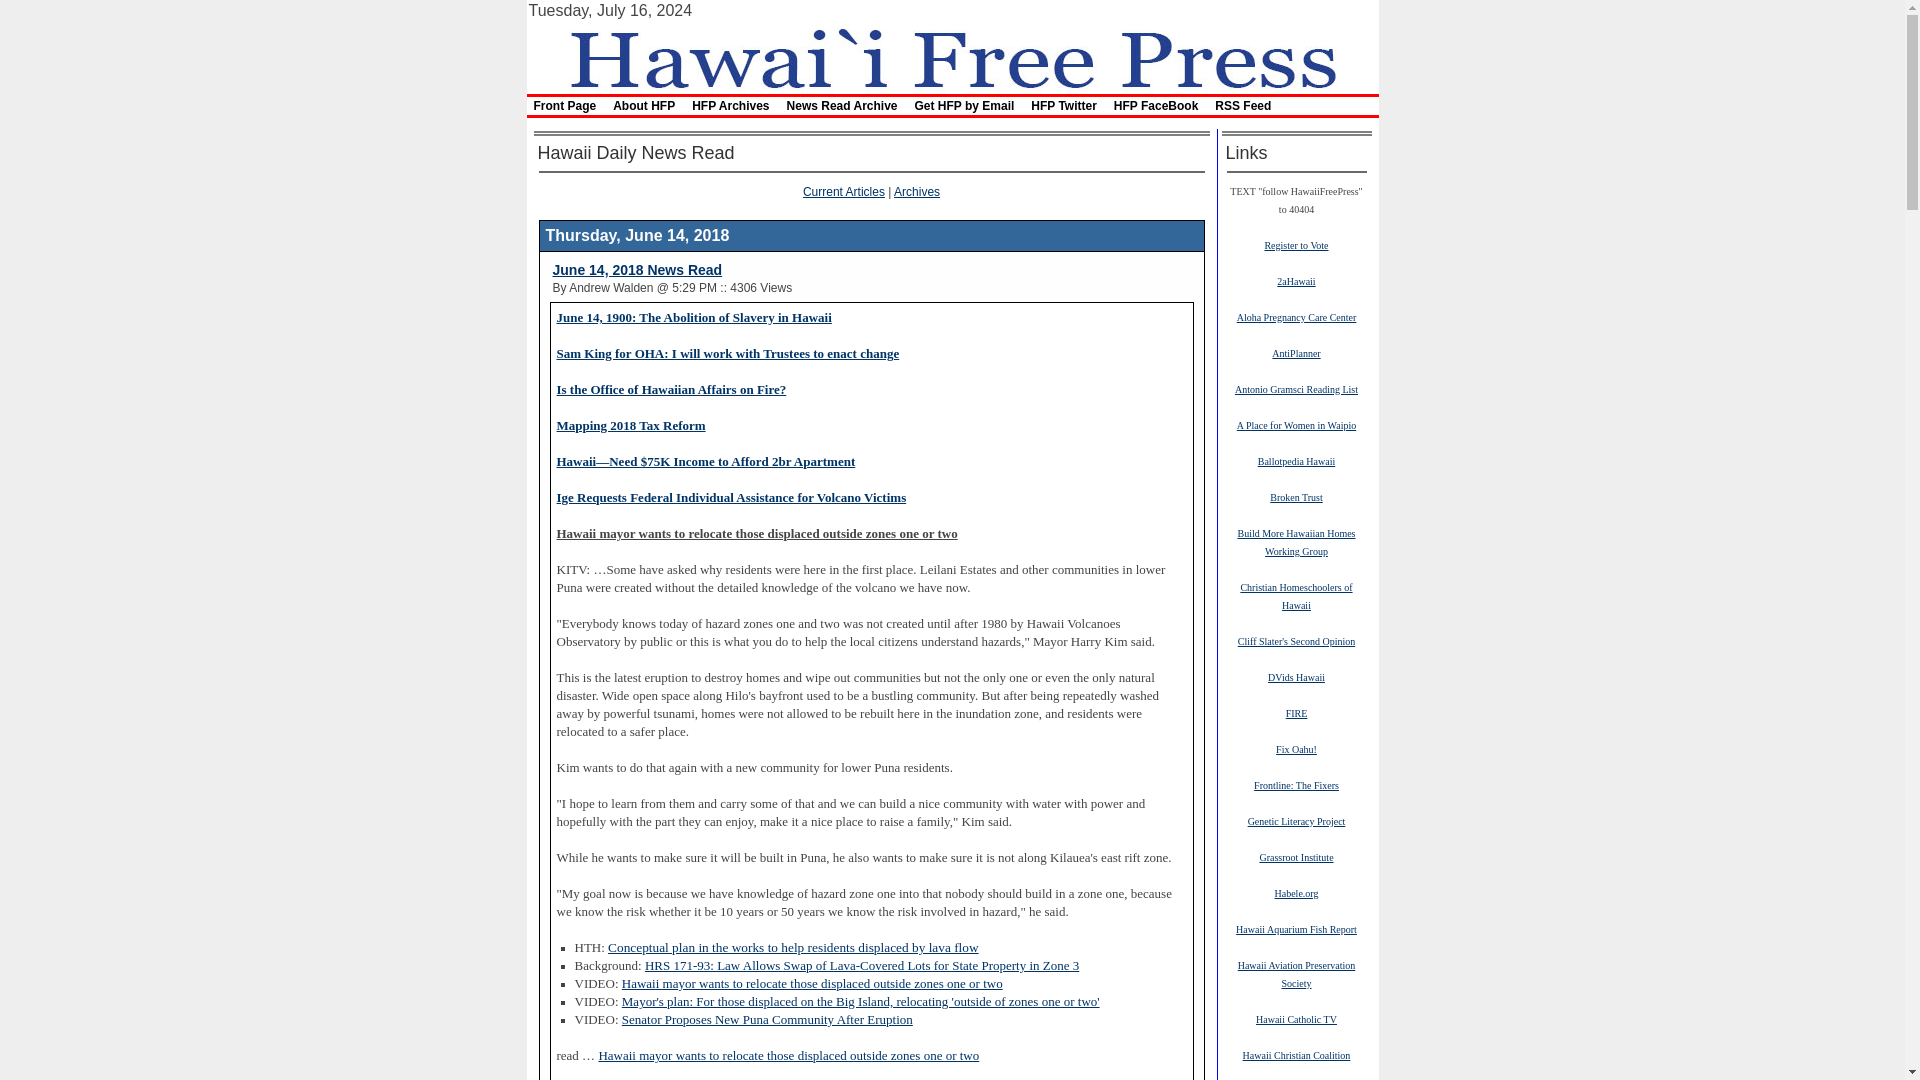 This screenshot has height=1080, width=1920. What do you see at coordinates (917, 191) in the screenshot?
I see `Archives` at bounding box center [917, 191].